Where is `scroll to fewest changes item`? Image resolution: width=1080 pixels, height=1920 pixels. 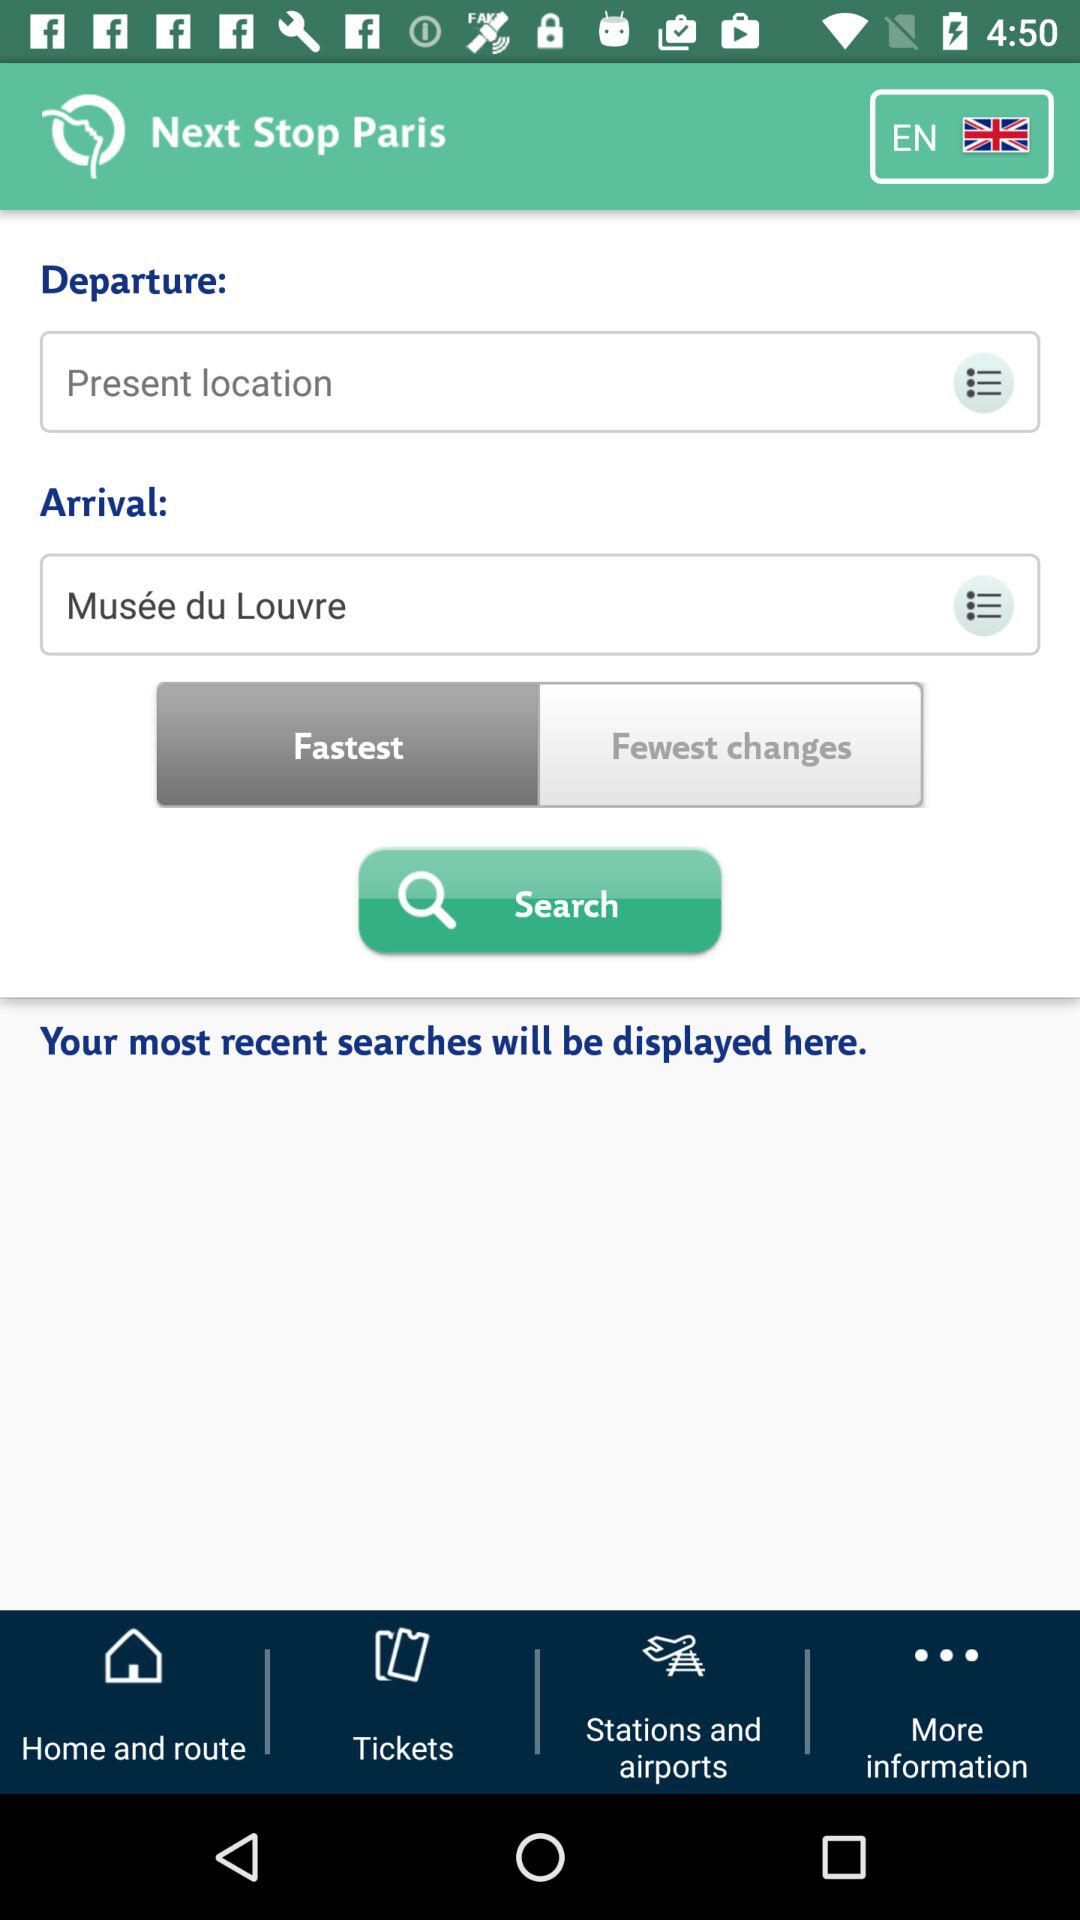
scroll to fewest changes item is located at coordinates (732, 744).